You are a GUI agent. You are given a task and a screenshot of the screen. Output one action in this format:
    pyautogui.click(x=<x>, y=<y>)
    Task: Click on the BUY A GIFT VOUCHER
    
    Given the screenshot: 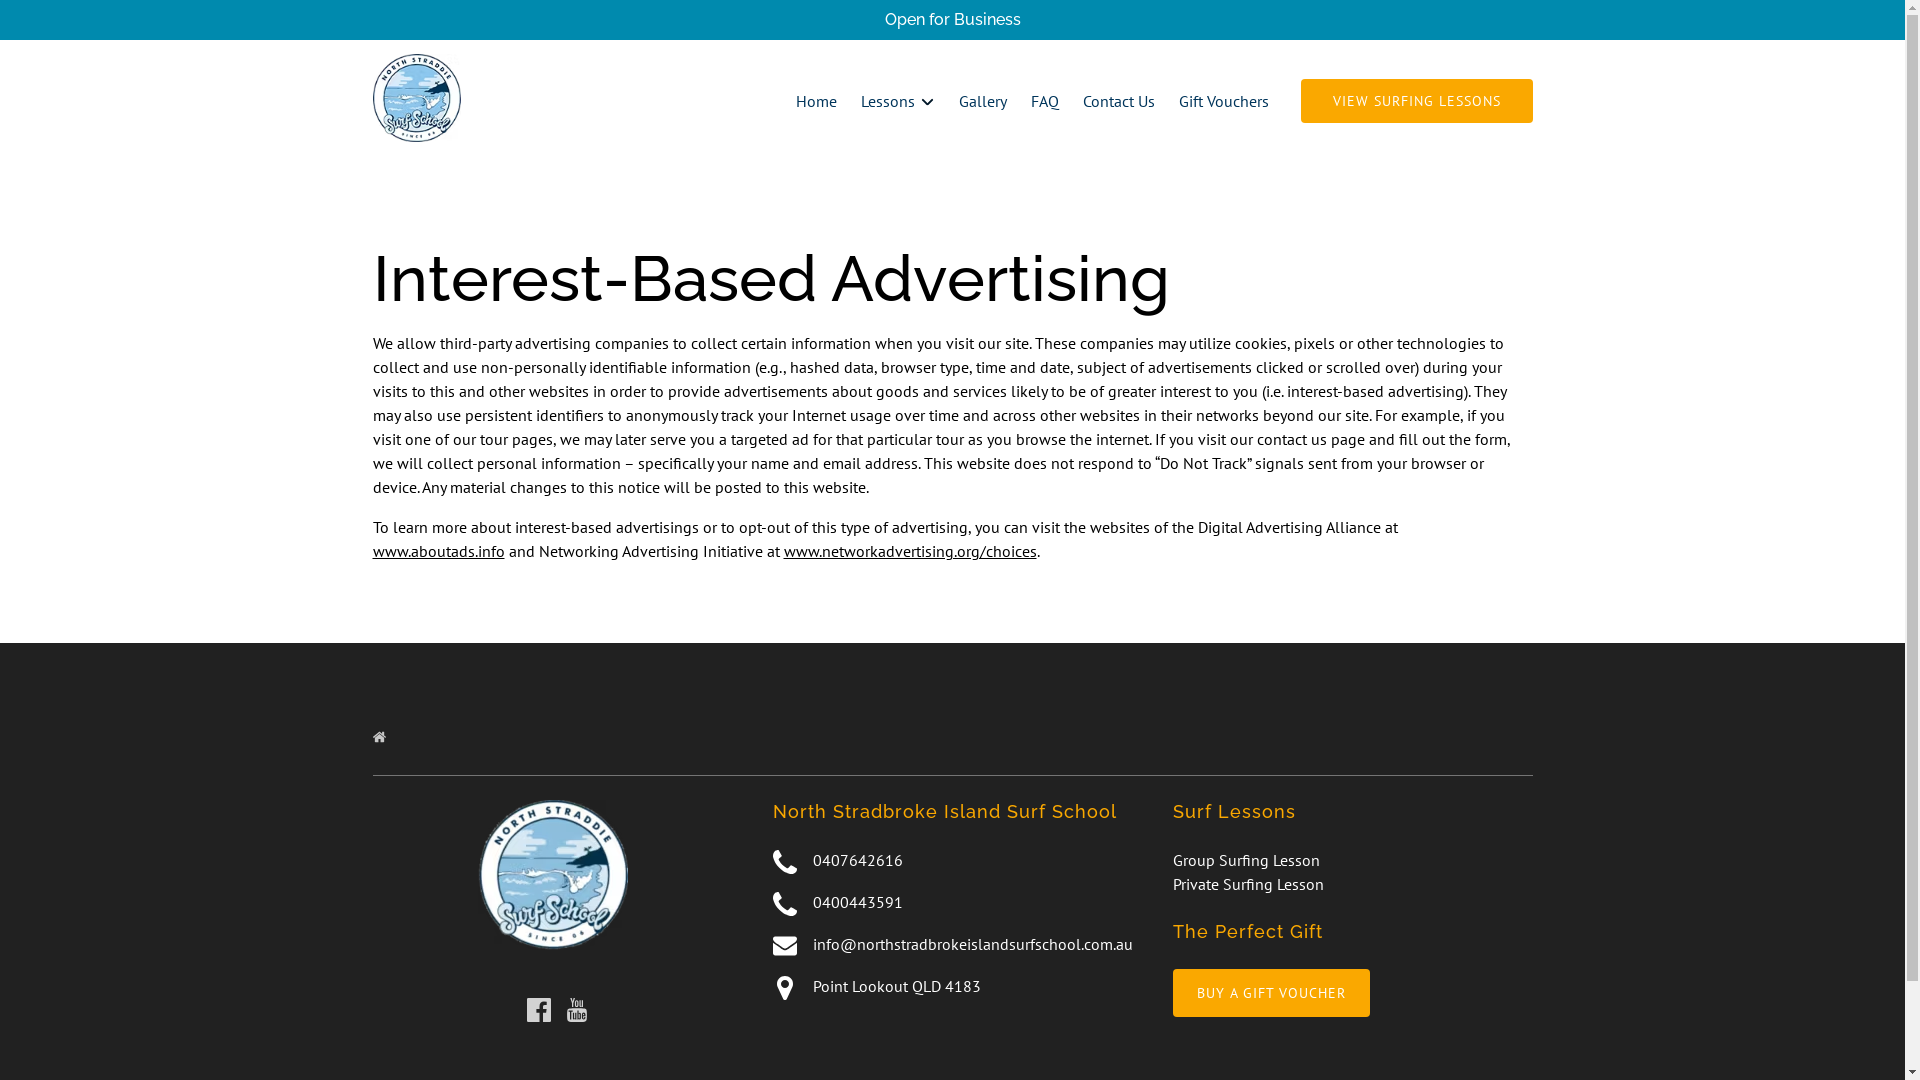 What is the action you would take?
    pyautogui.click(x=1270, y=981)
    